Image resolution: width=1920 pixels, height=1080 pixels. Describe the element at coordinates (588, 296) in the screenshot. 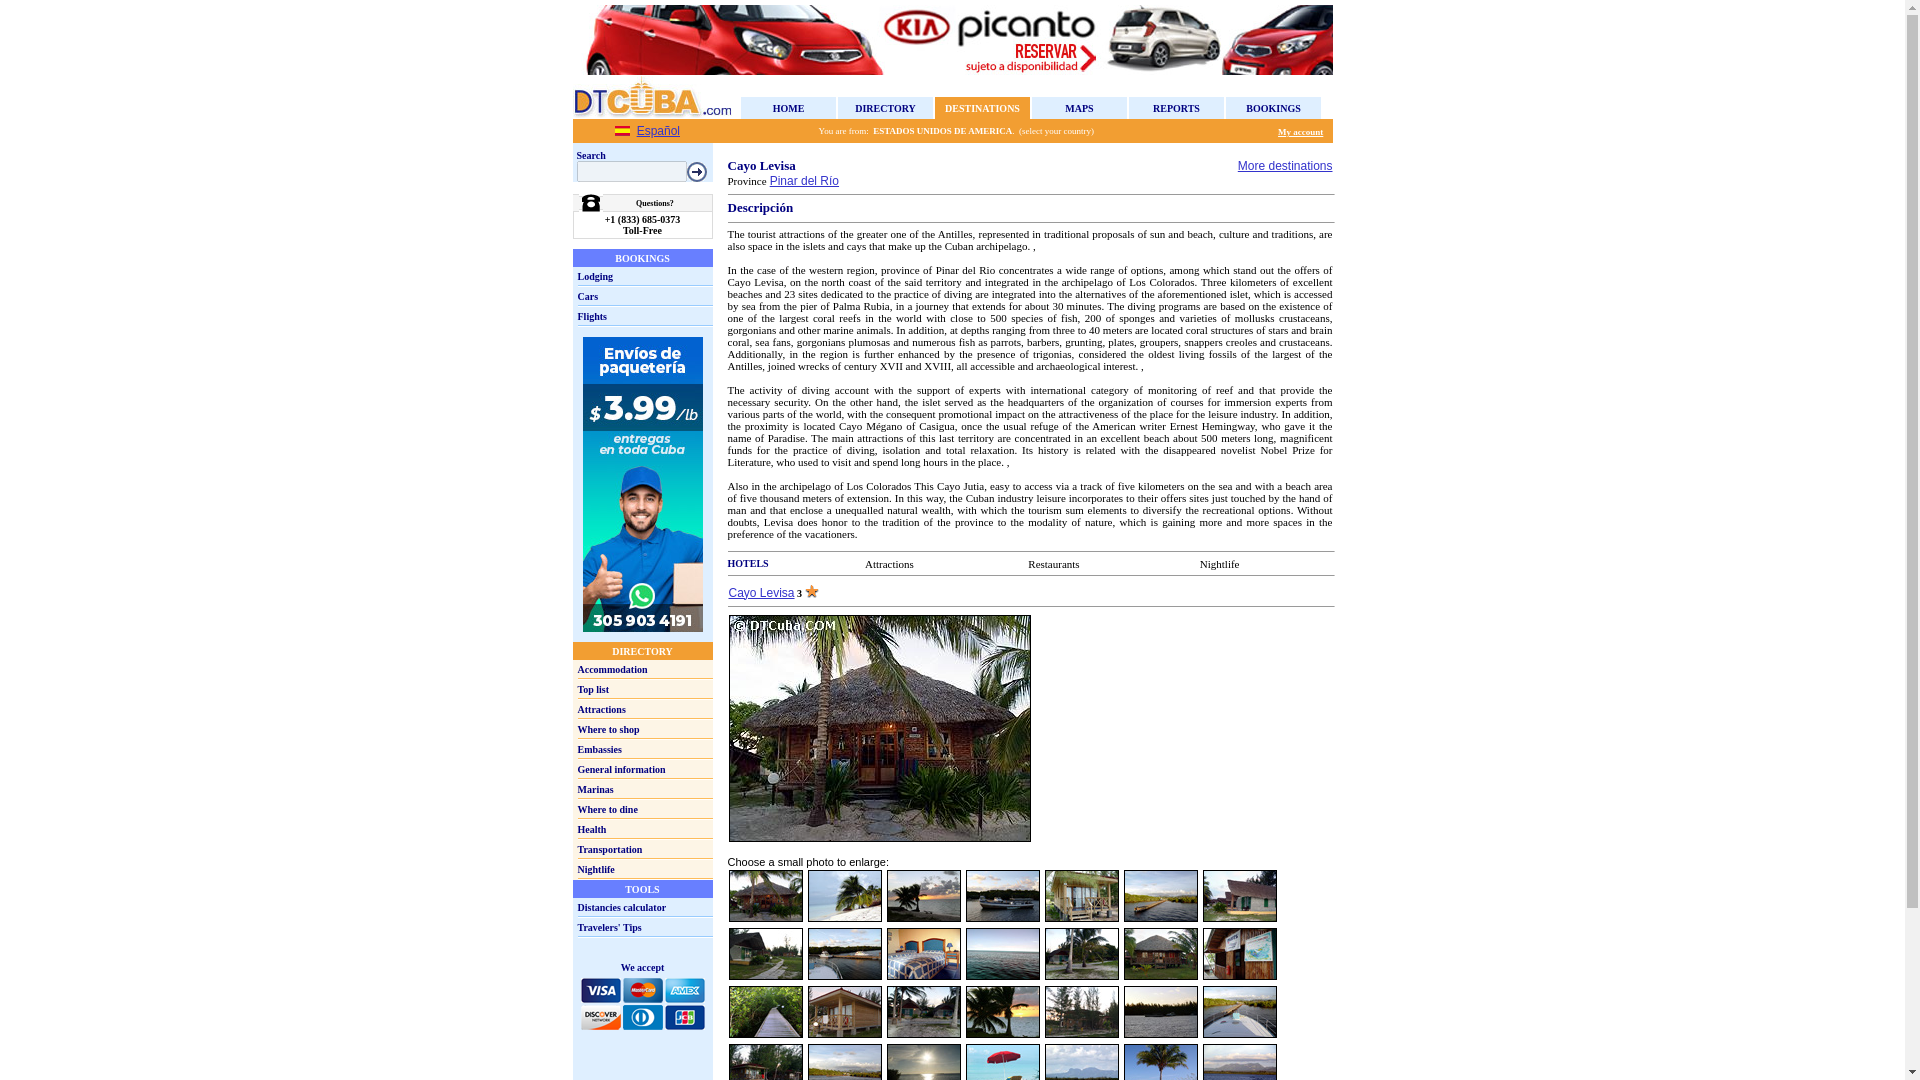

I see `Cars` at that location.